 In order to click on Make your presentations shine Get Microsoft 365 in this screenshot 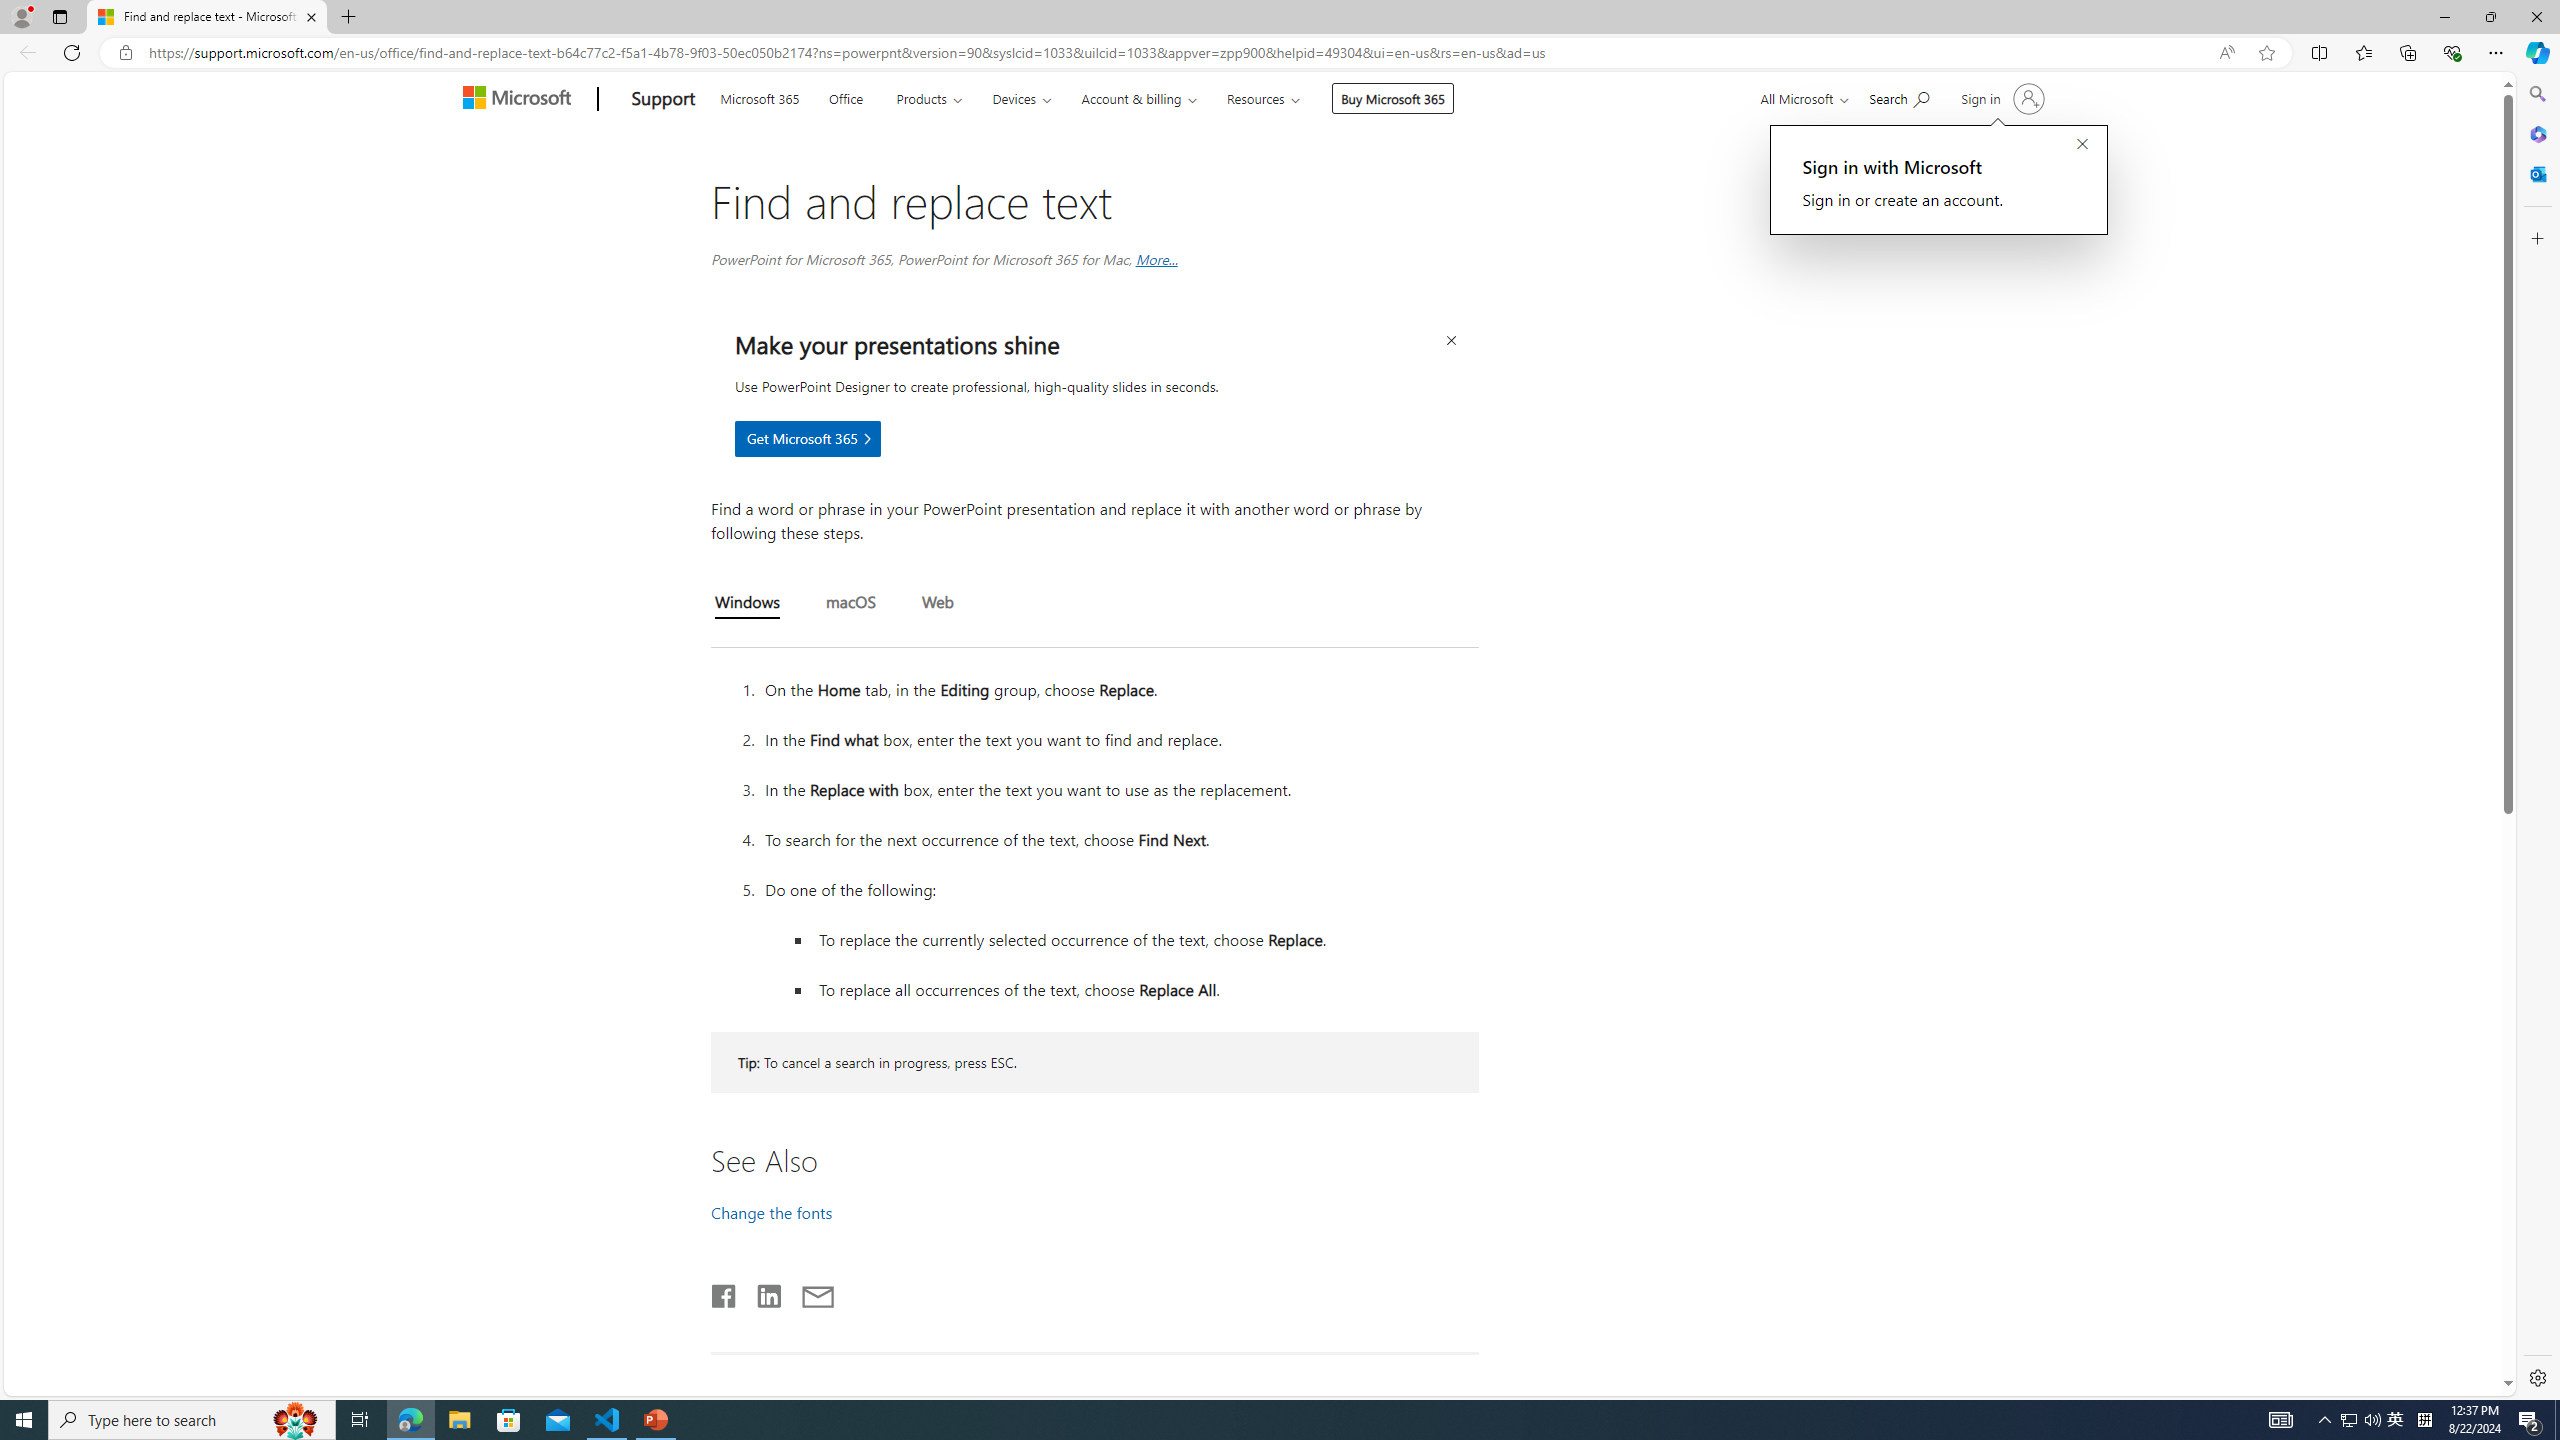, I will do `click(807, 438)`.